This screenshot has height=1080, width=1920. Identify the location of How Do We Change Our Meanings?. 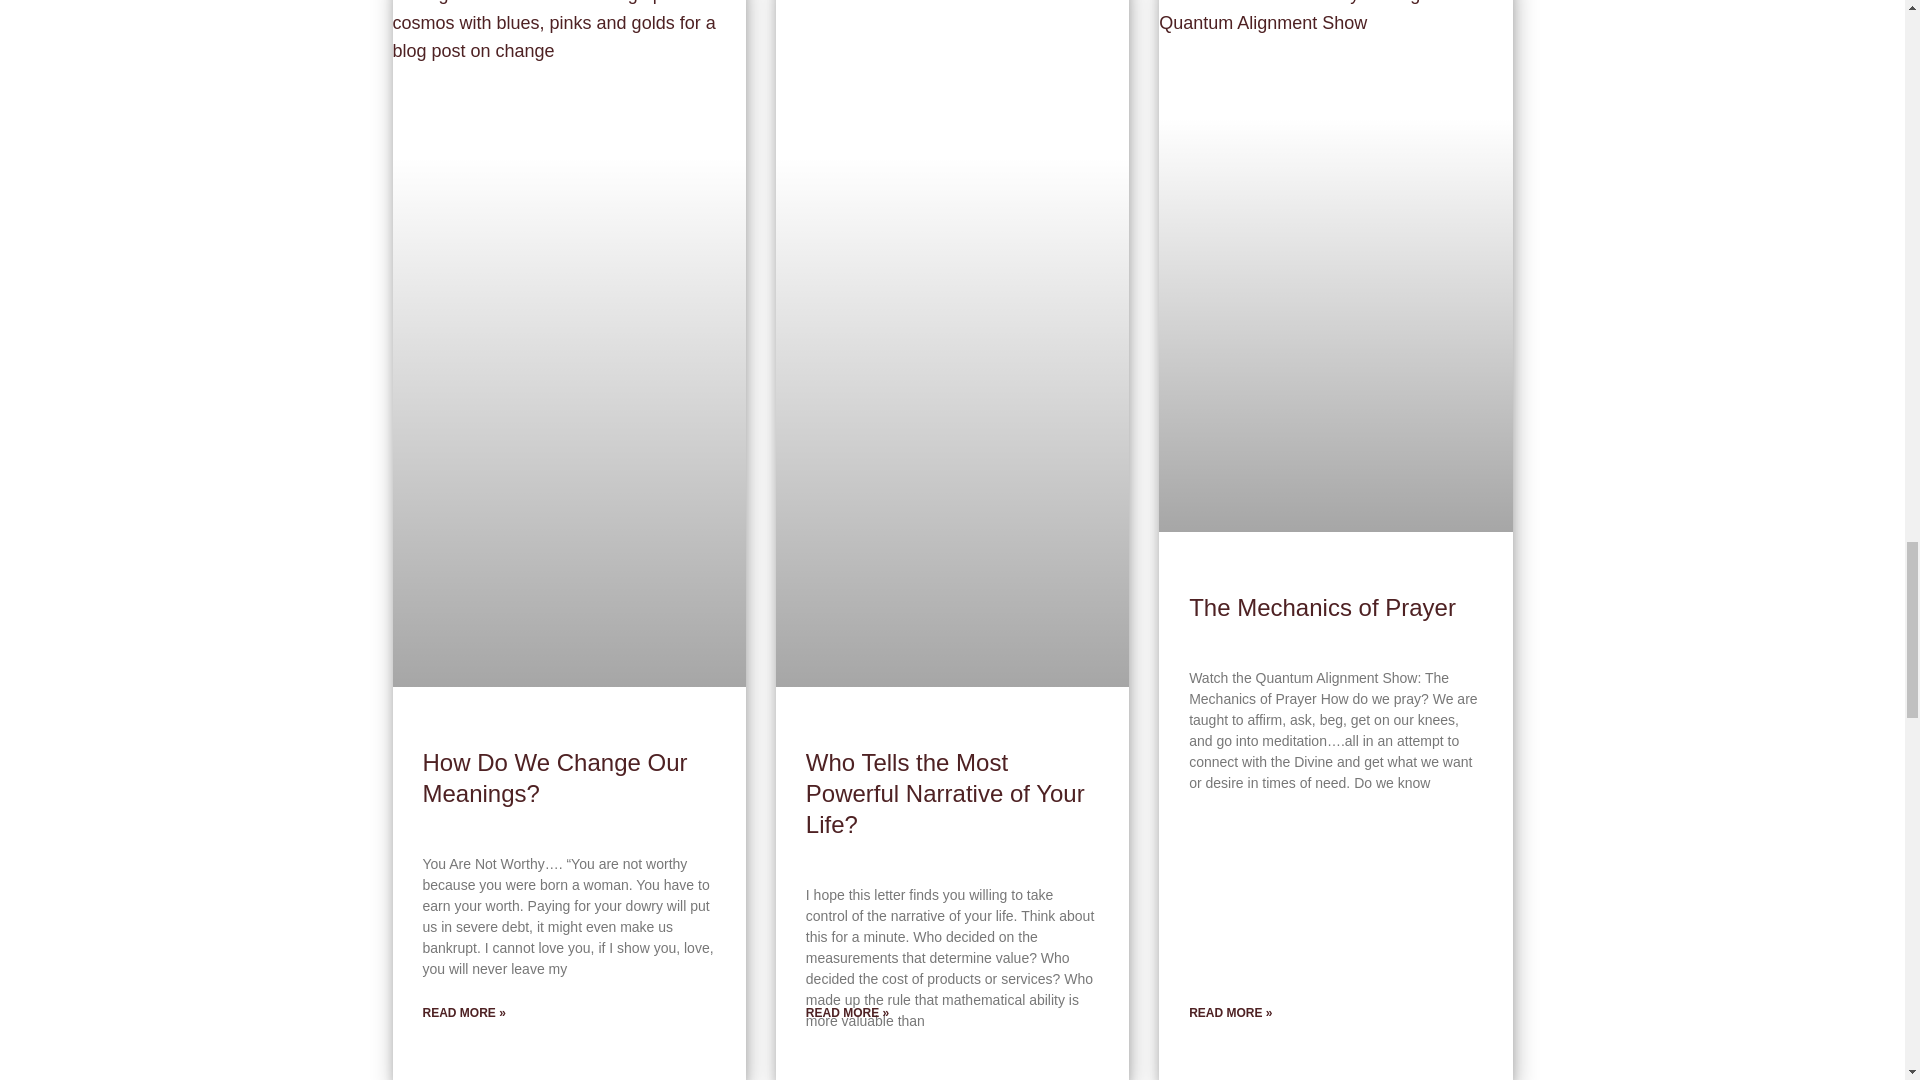
(554, 778).